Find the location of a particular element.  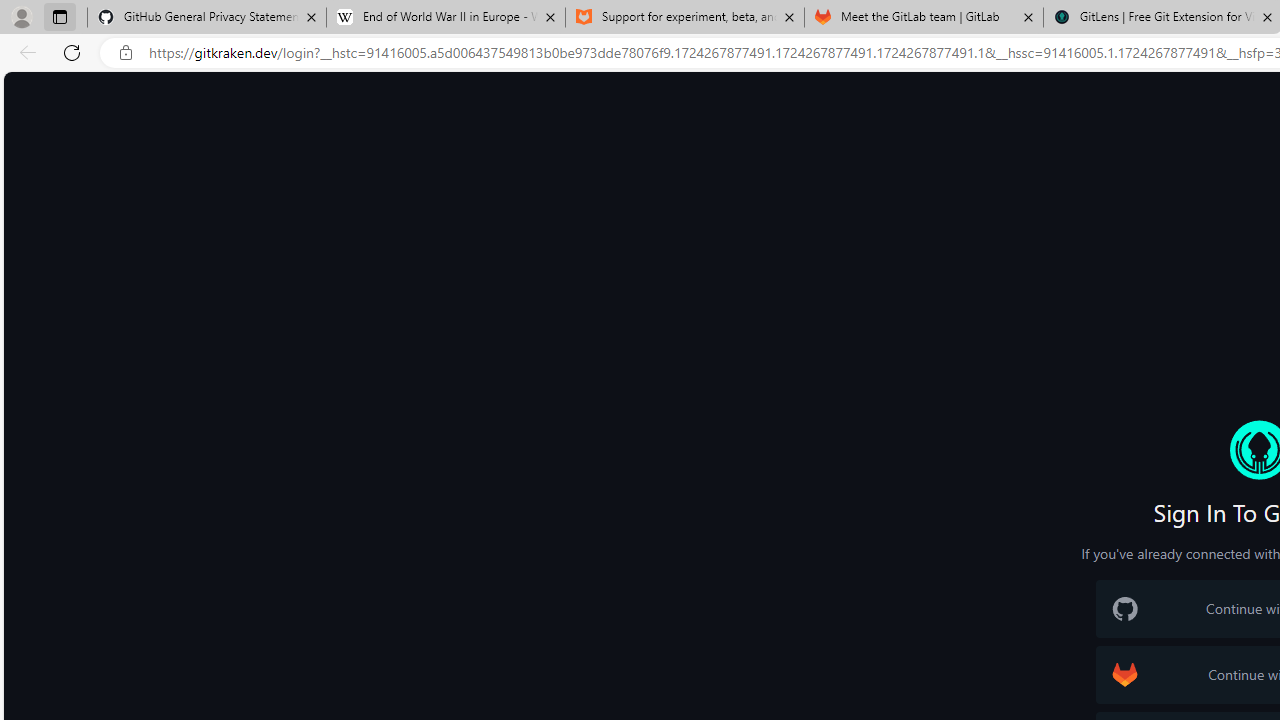

GitLab Logo is located at coordinates (1124, 674).